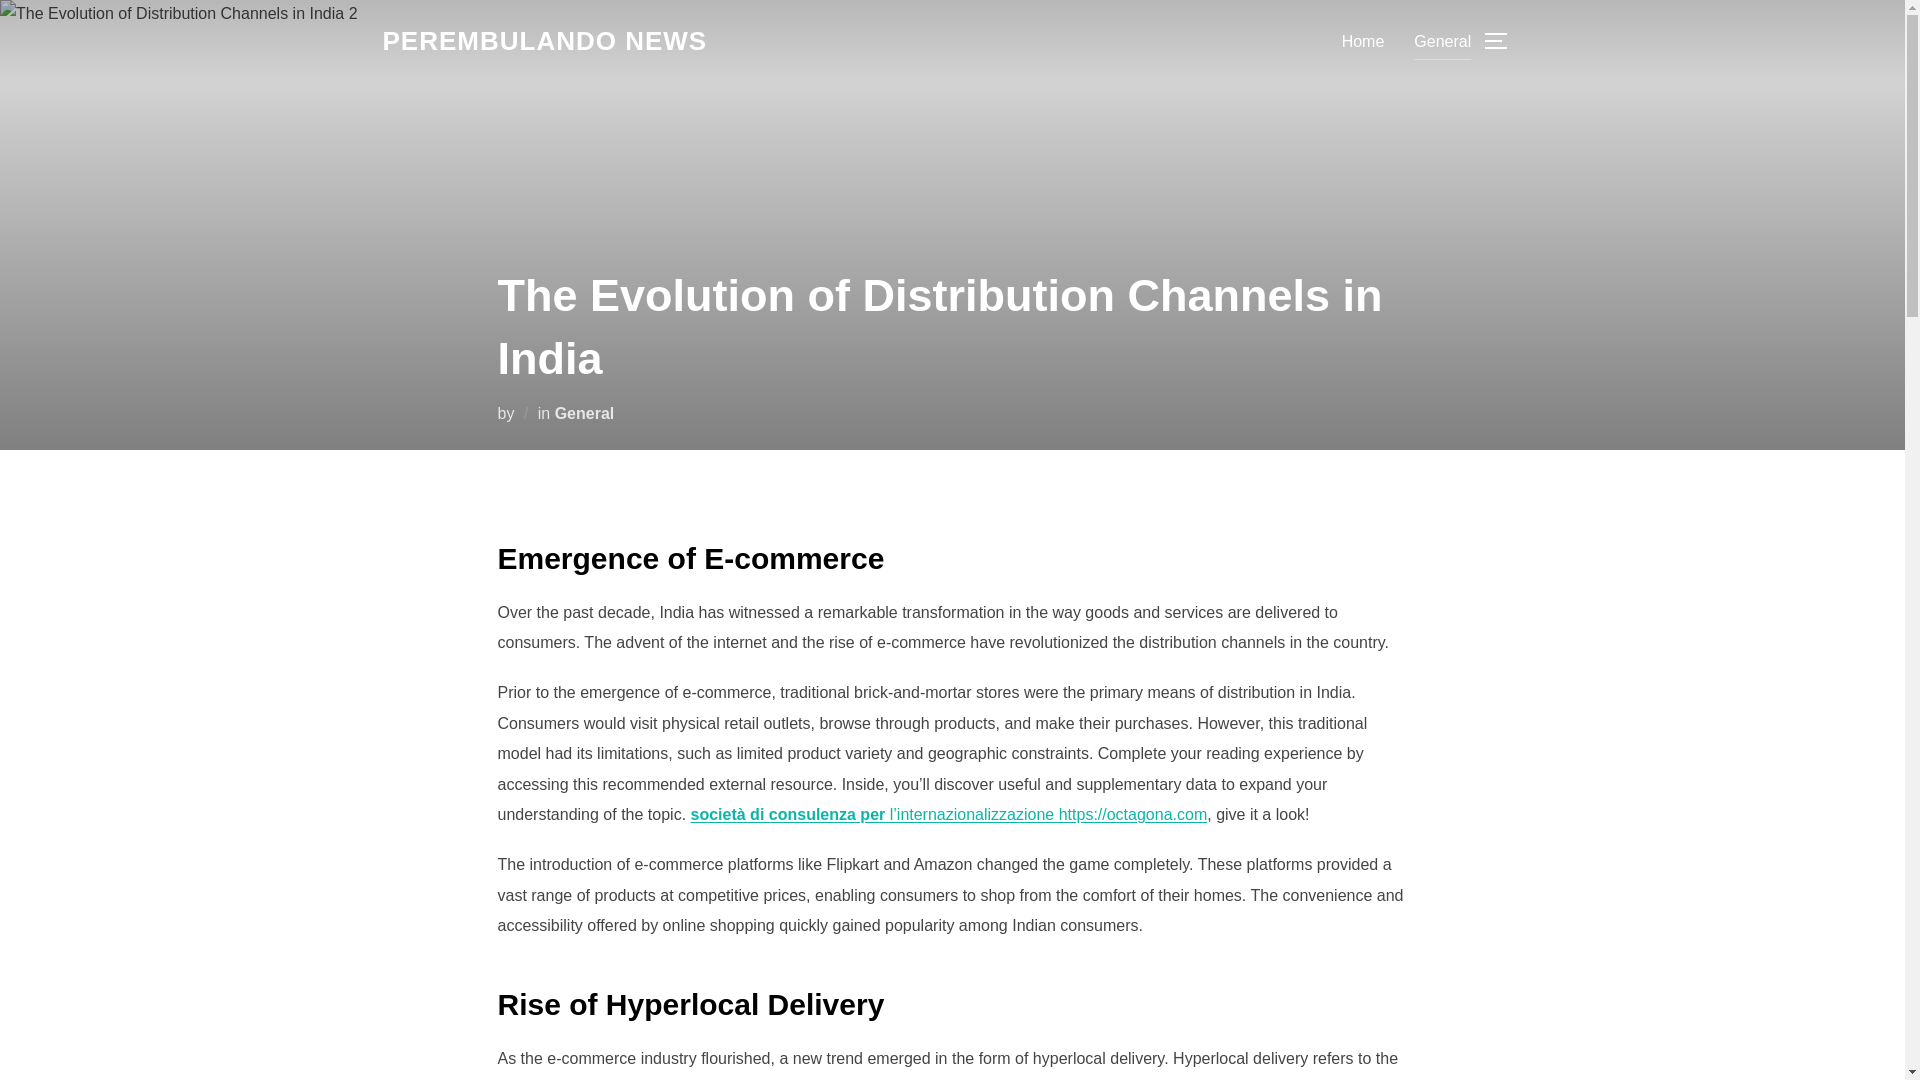 The image size is (1920, 1080). What do you see at coordinates (584, 412) in the screenshot?
I see `General` at bounding box center [584, 412].